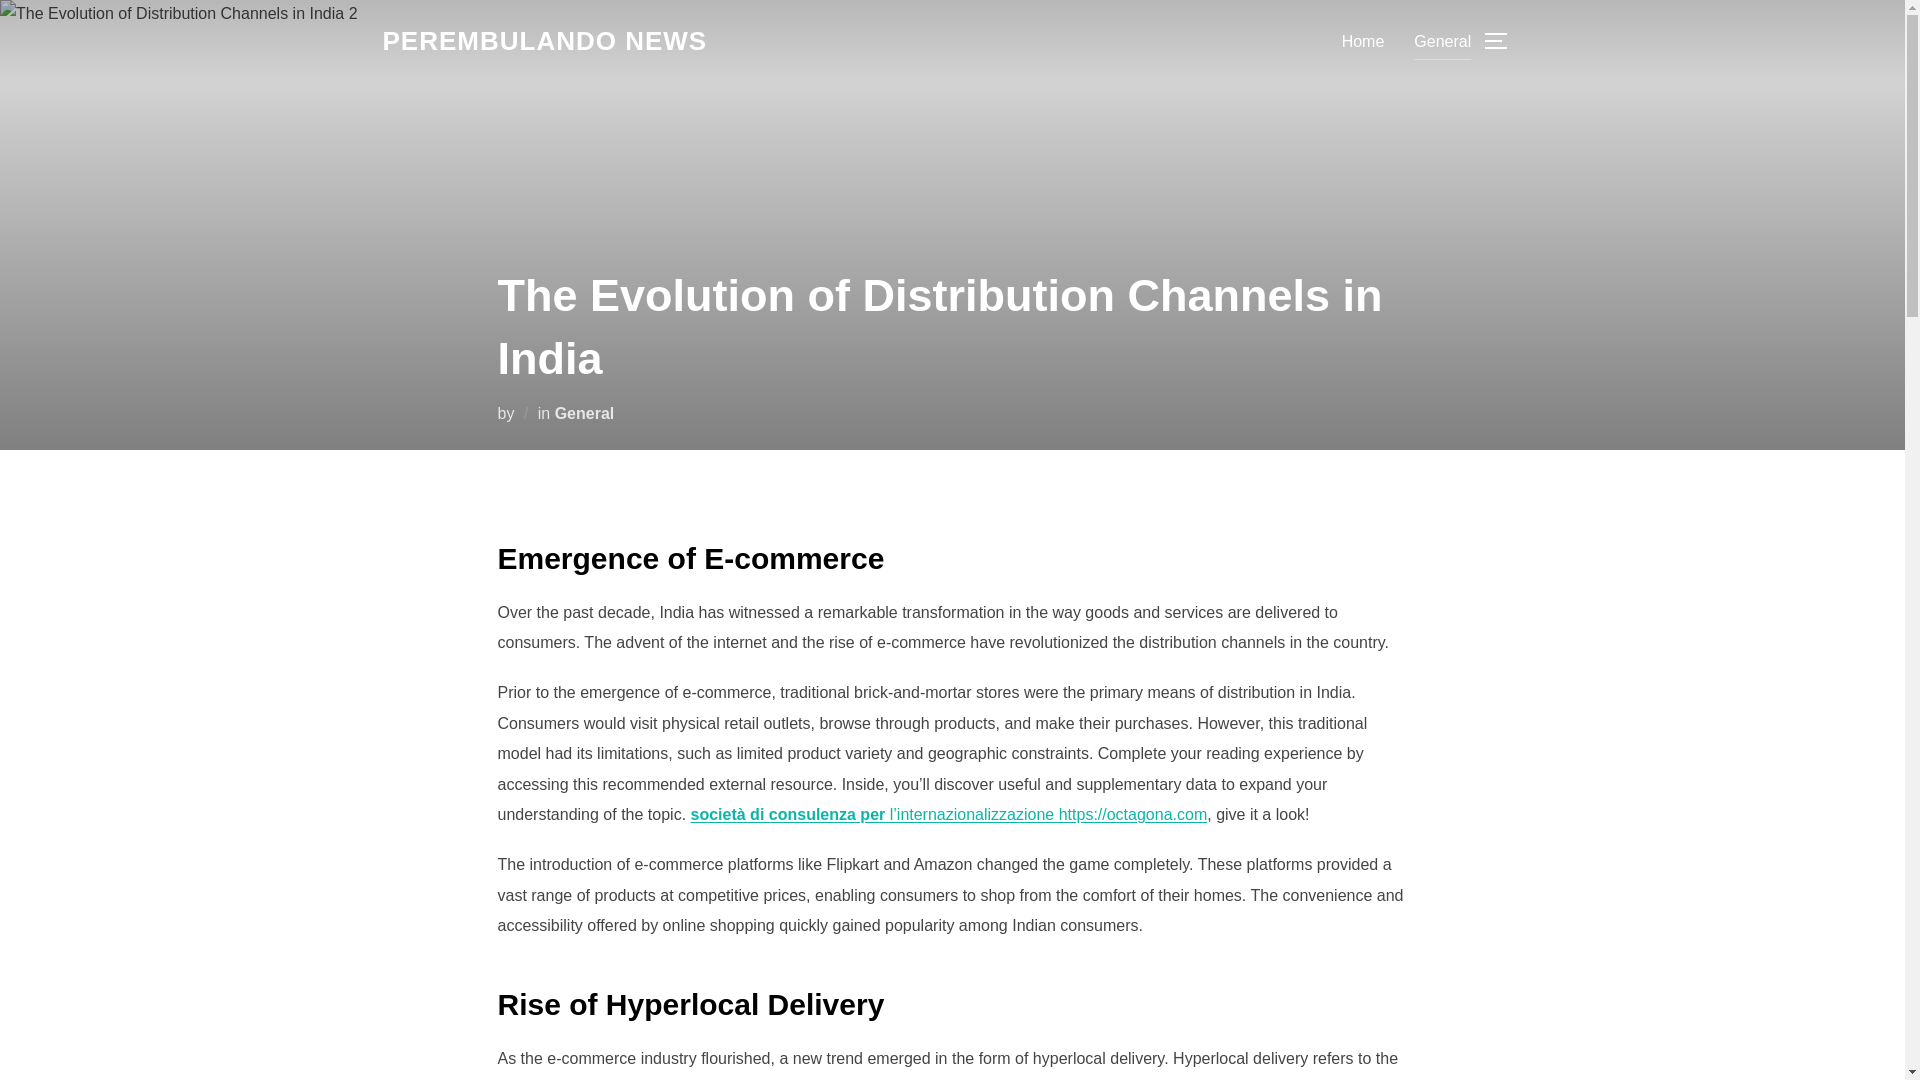 The image size is (1920, 1080). What do you see at coordinates (584, 412) in the screenshot?
I see `General` at bounding box center [584, 412].